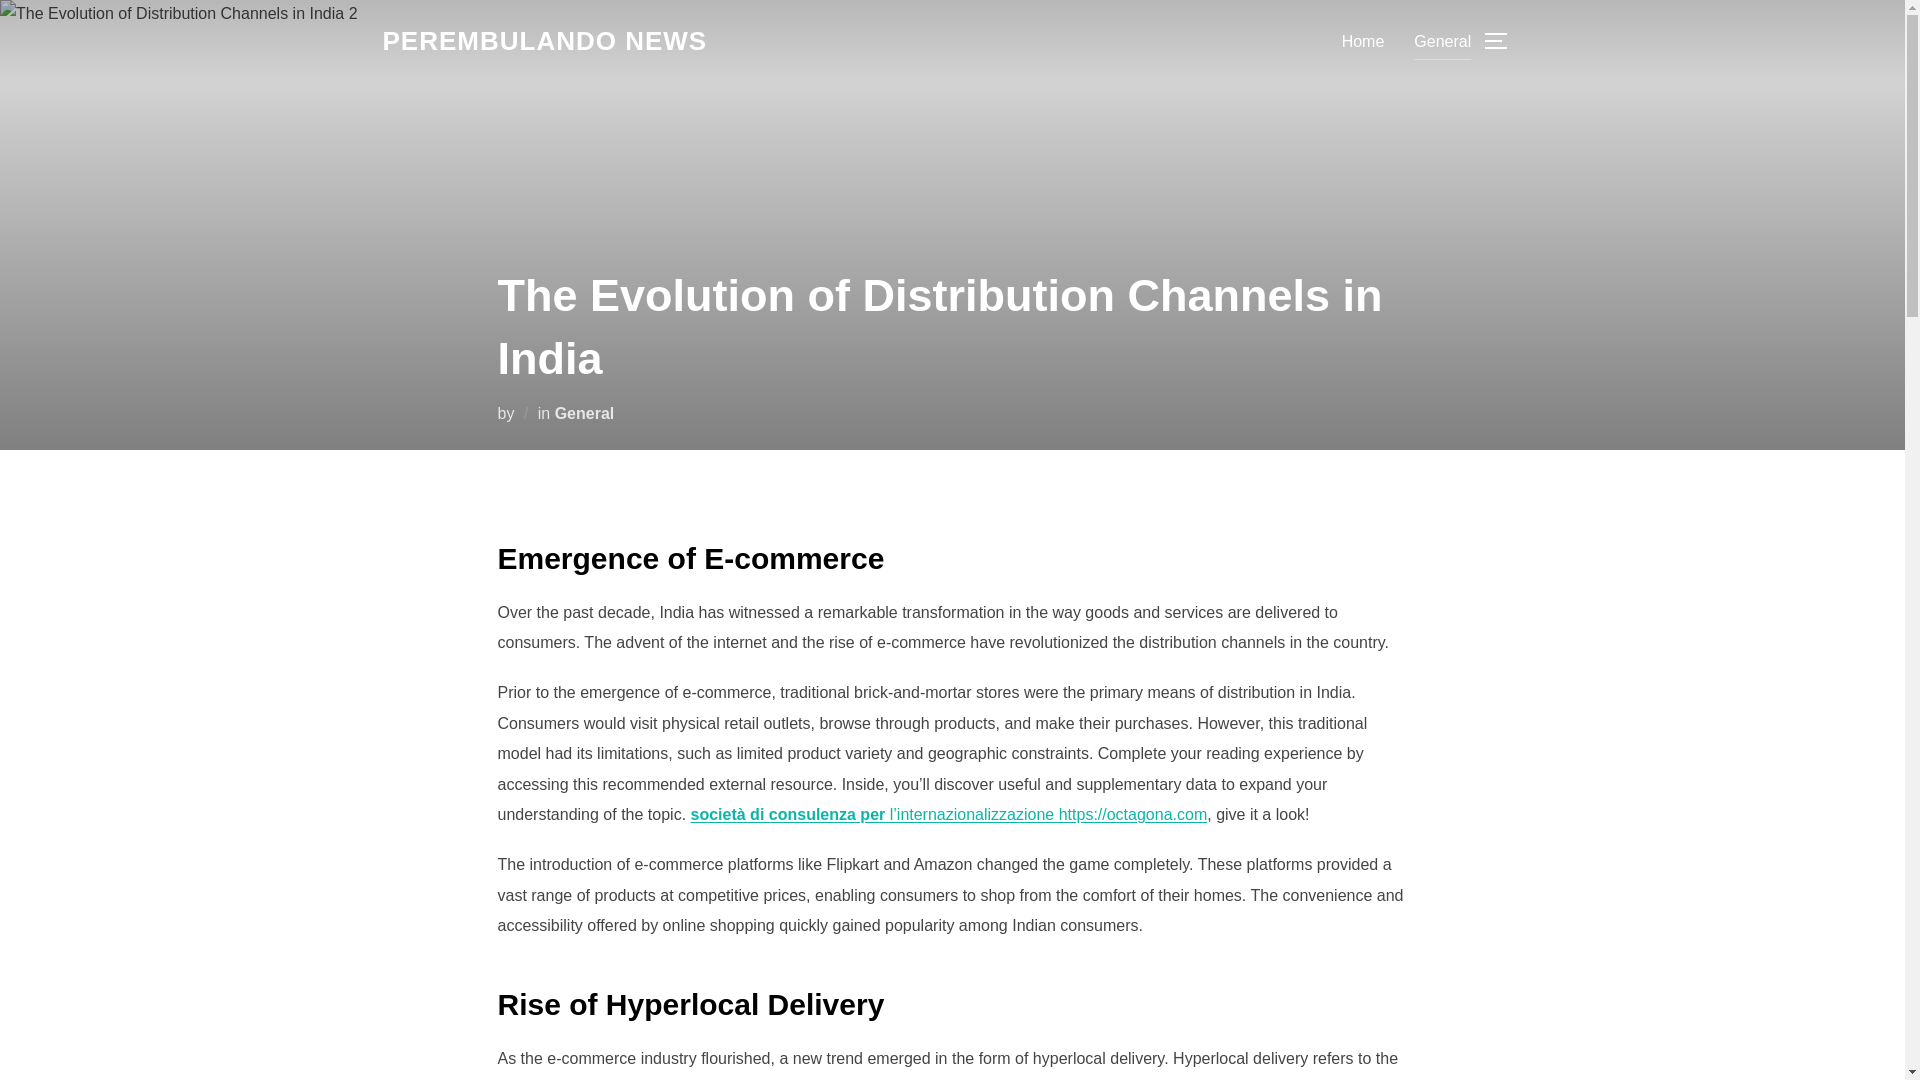 The image size is (1920, 1080). What do you see at coordinates (584, 412) in the screenshot?
I see `General` at bounding box center [584, 412].